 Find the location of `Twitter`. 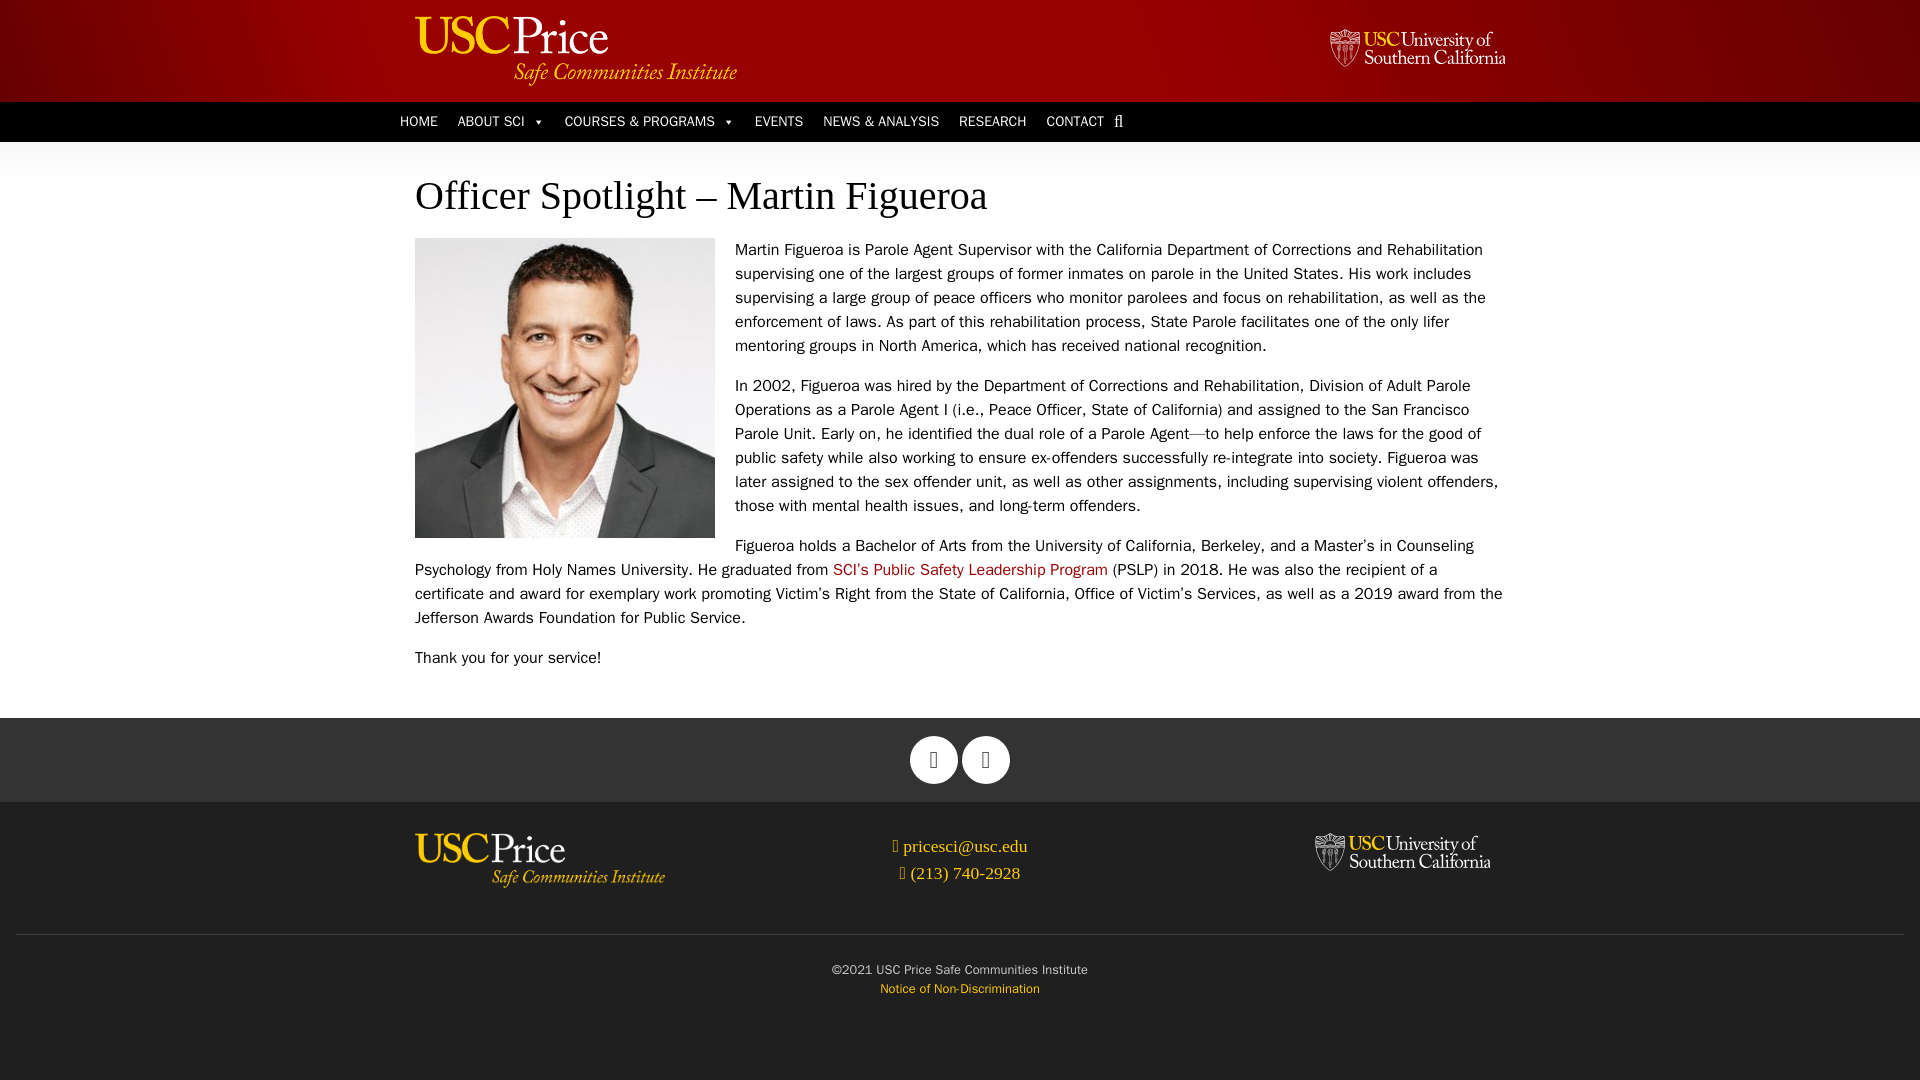

Twitter is located at coordinates (934, 760).